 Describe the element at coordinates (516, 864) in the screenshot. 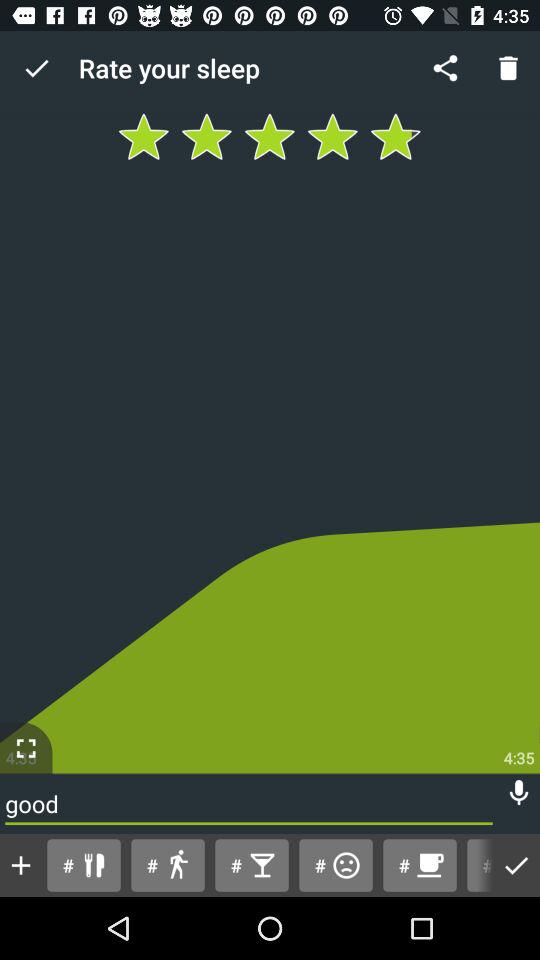

I see `turn on the icon to the right of the # item` at that location.